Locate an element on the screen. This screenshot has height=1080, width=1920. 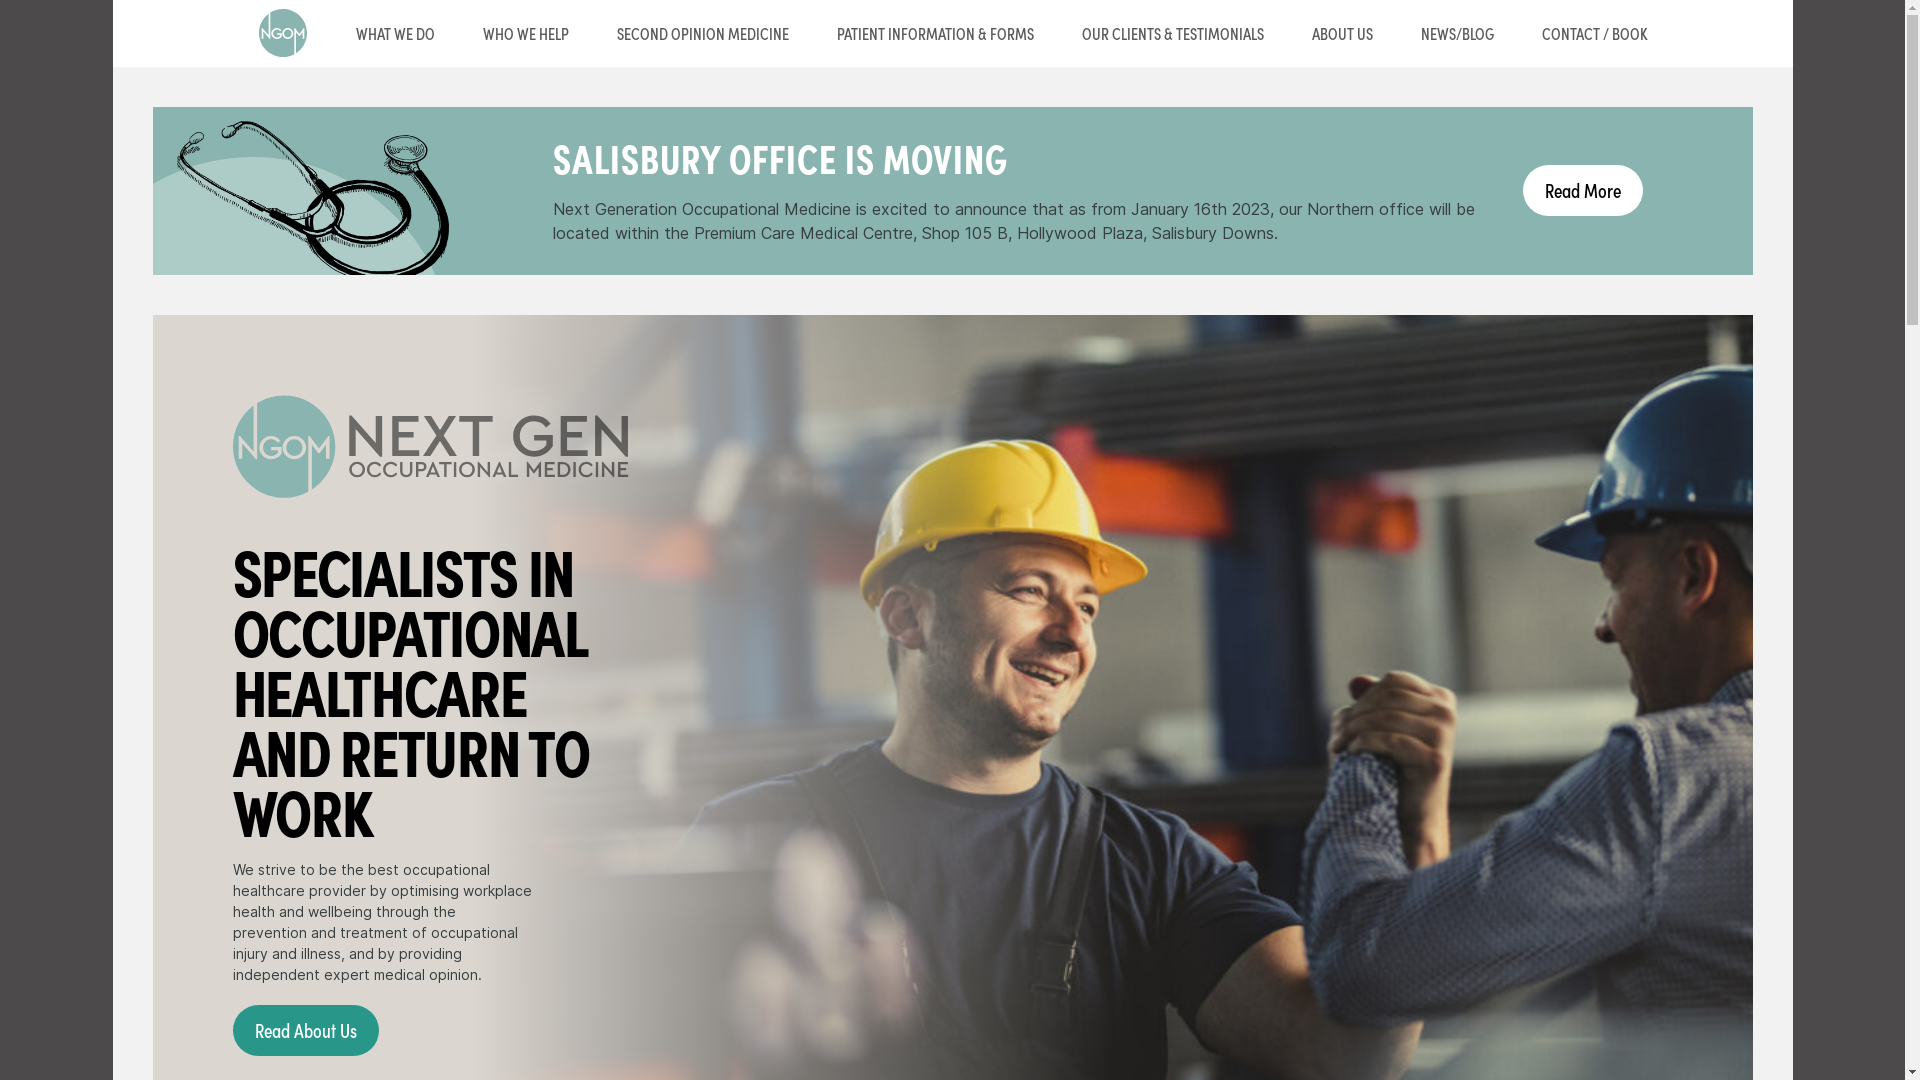
ABOUT US is located at coordinates (1342, 34).